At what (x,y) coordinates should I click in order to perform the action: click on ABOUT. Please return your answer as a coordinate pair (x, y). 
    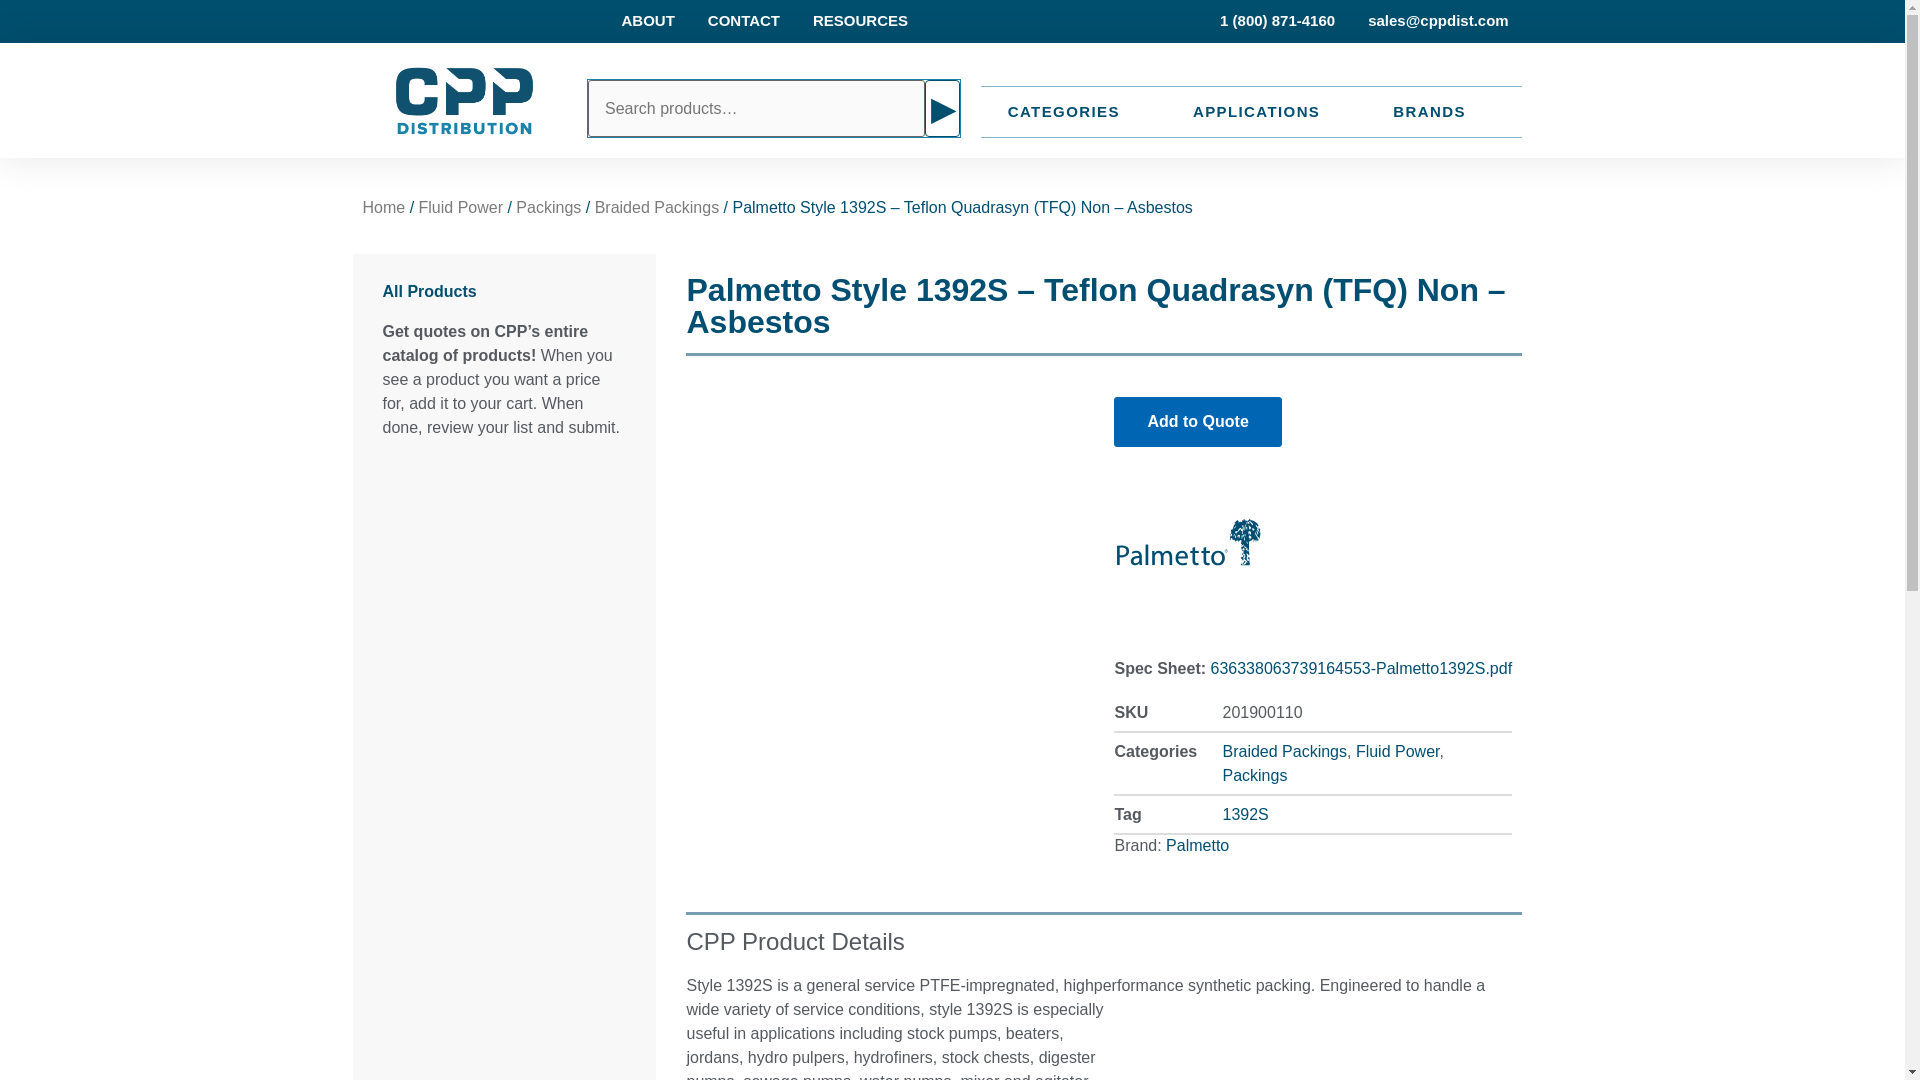
    Looking at the image, I should click on (646, 21).